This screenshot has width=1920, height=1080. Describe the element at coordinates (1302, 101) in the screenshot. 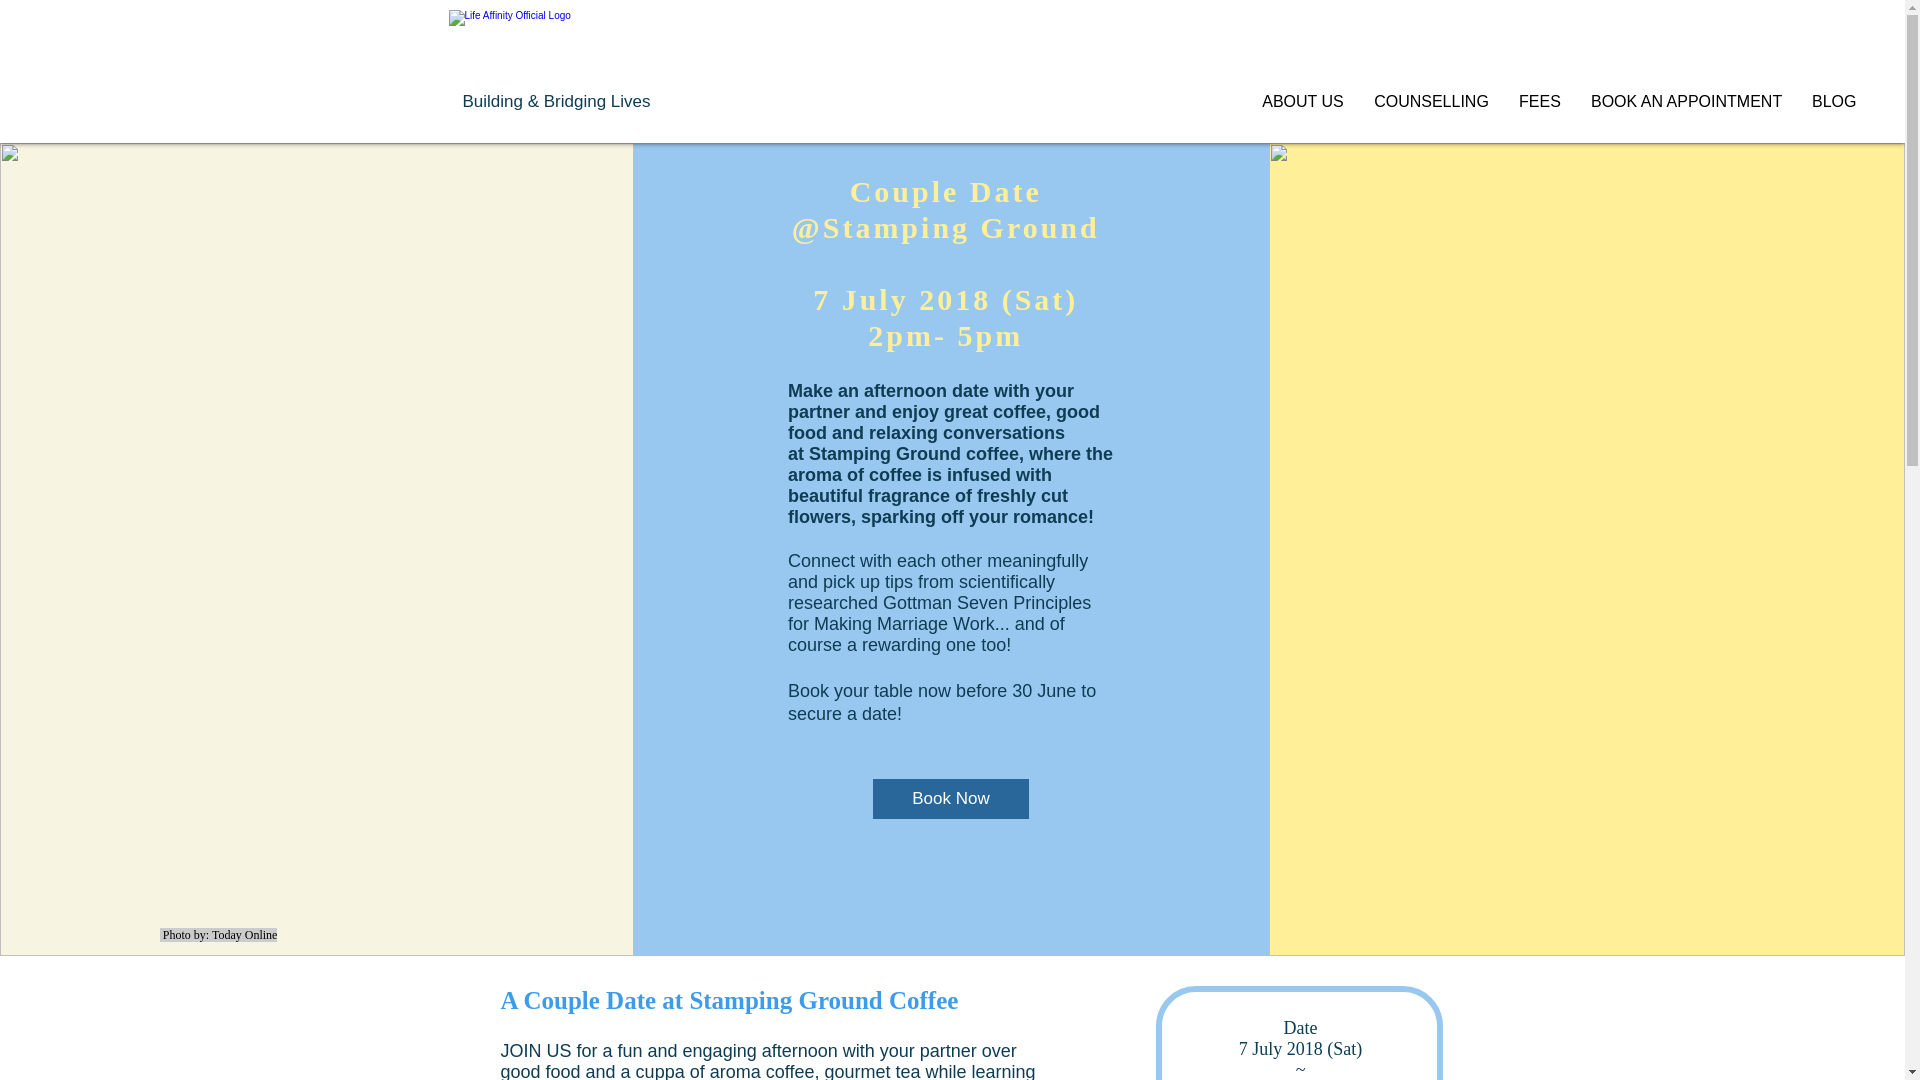

I see `ABOUT US` at that location.